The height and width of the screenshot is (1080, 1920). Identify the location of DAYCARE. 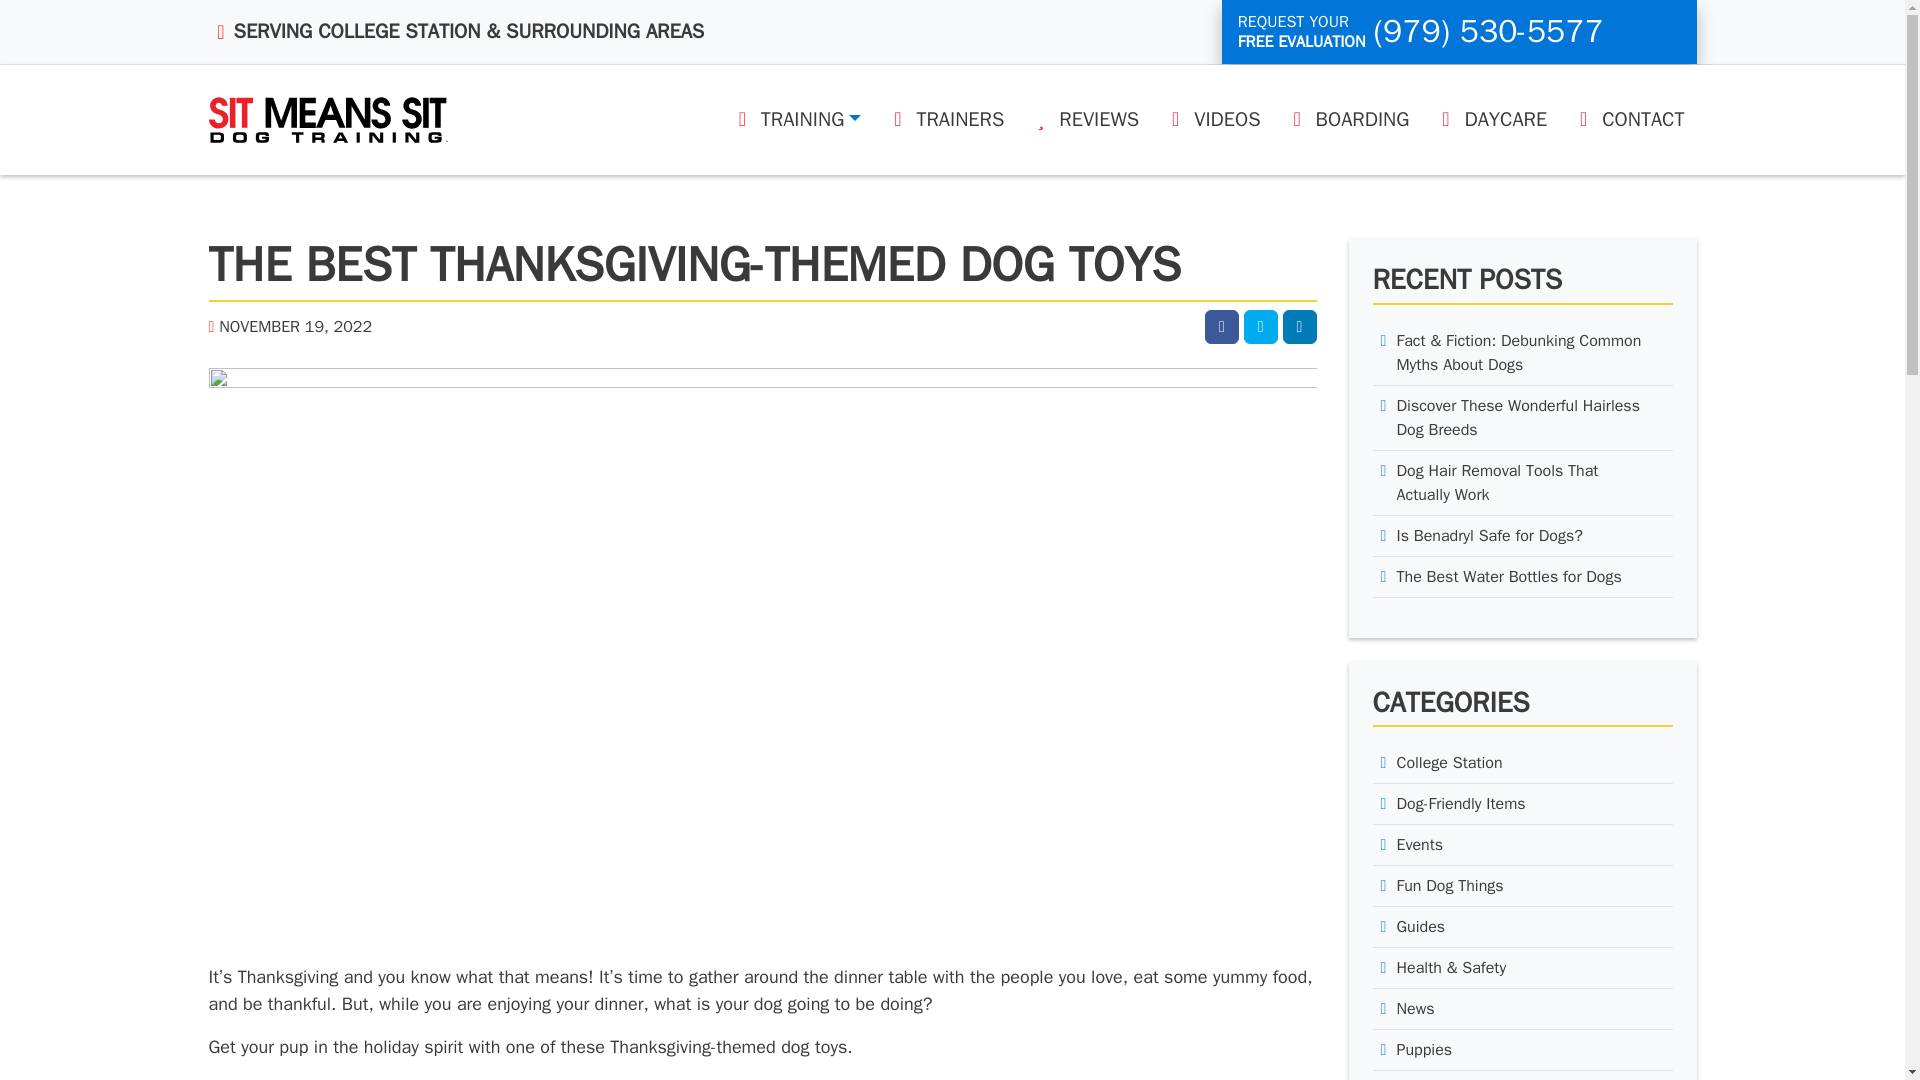
(1490, 119).